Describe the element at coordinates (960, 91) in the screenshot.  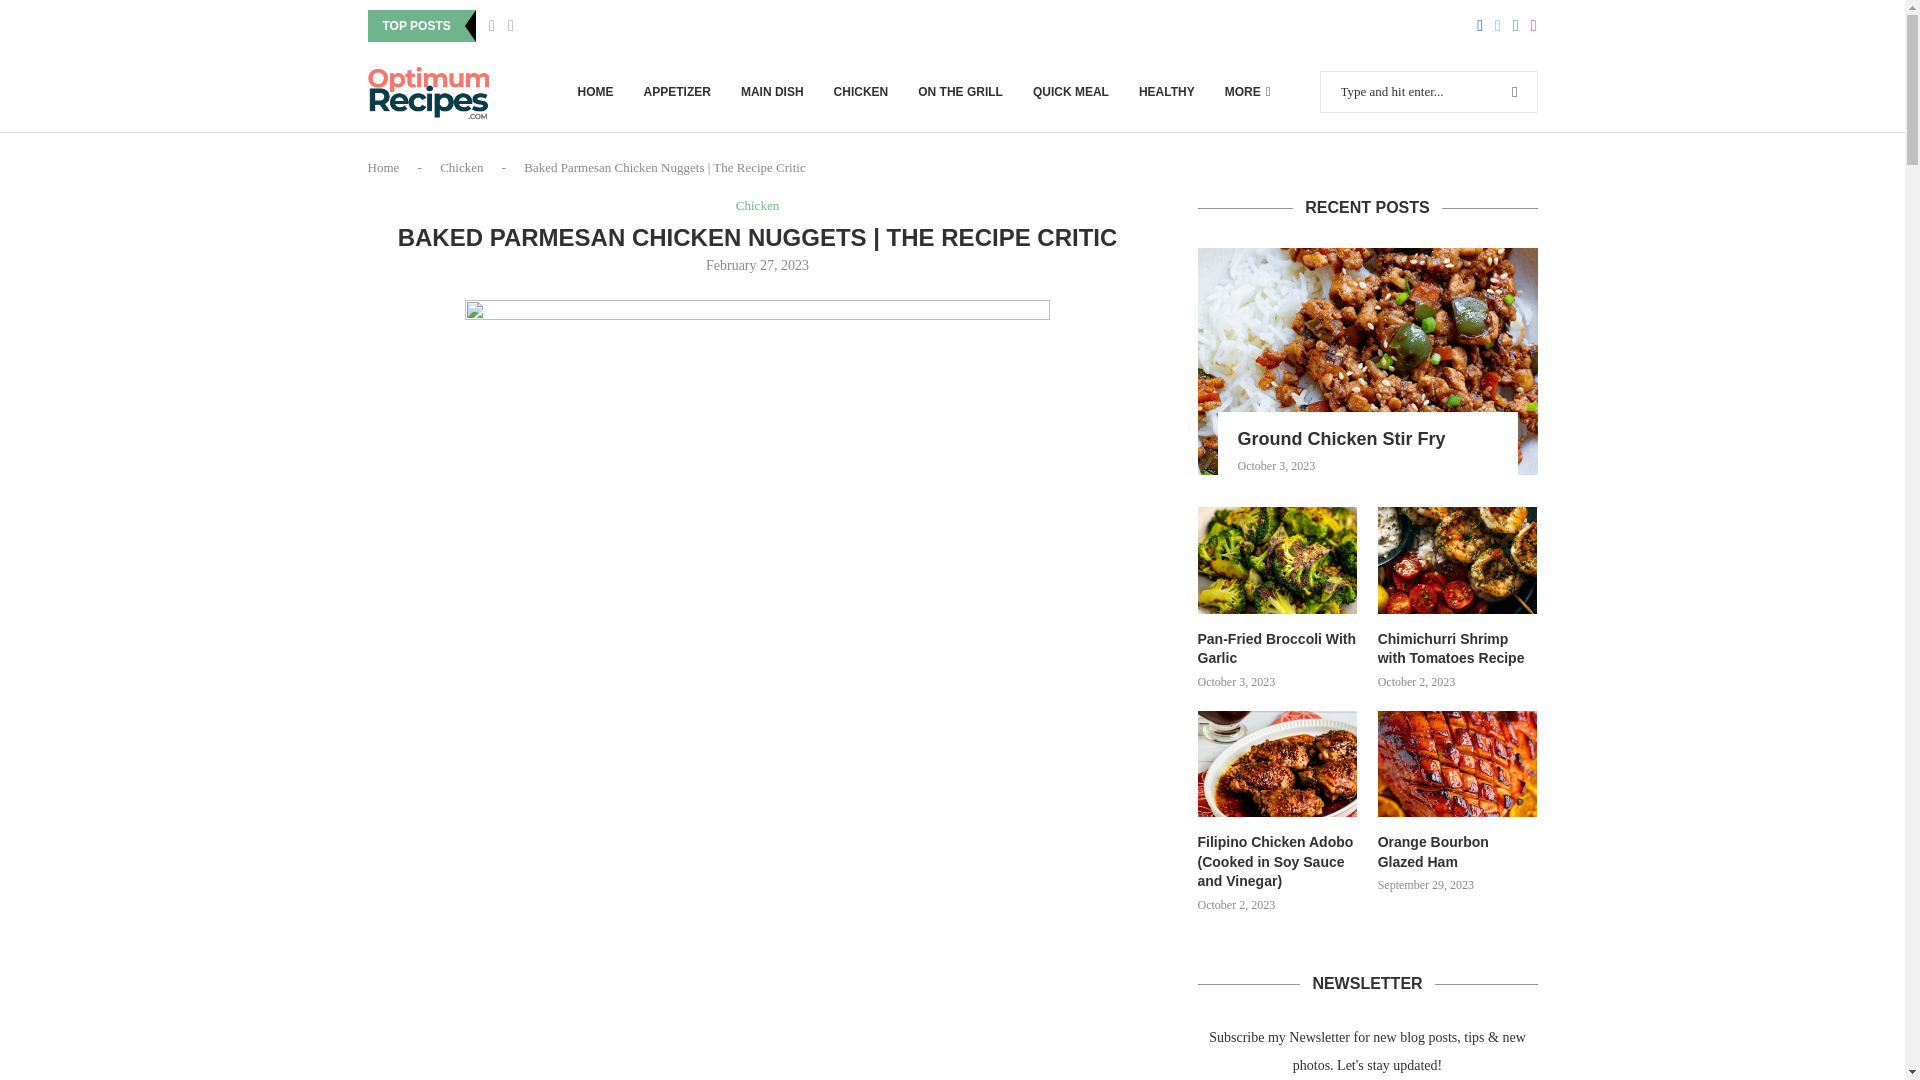
I see `ON THE GRILL` at that location.